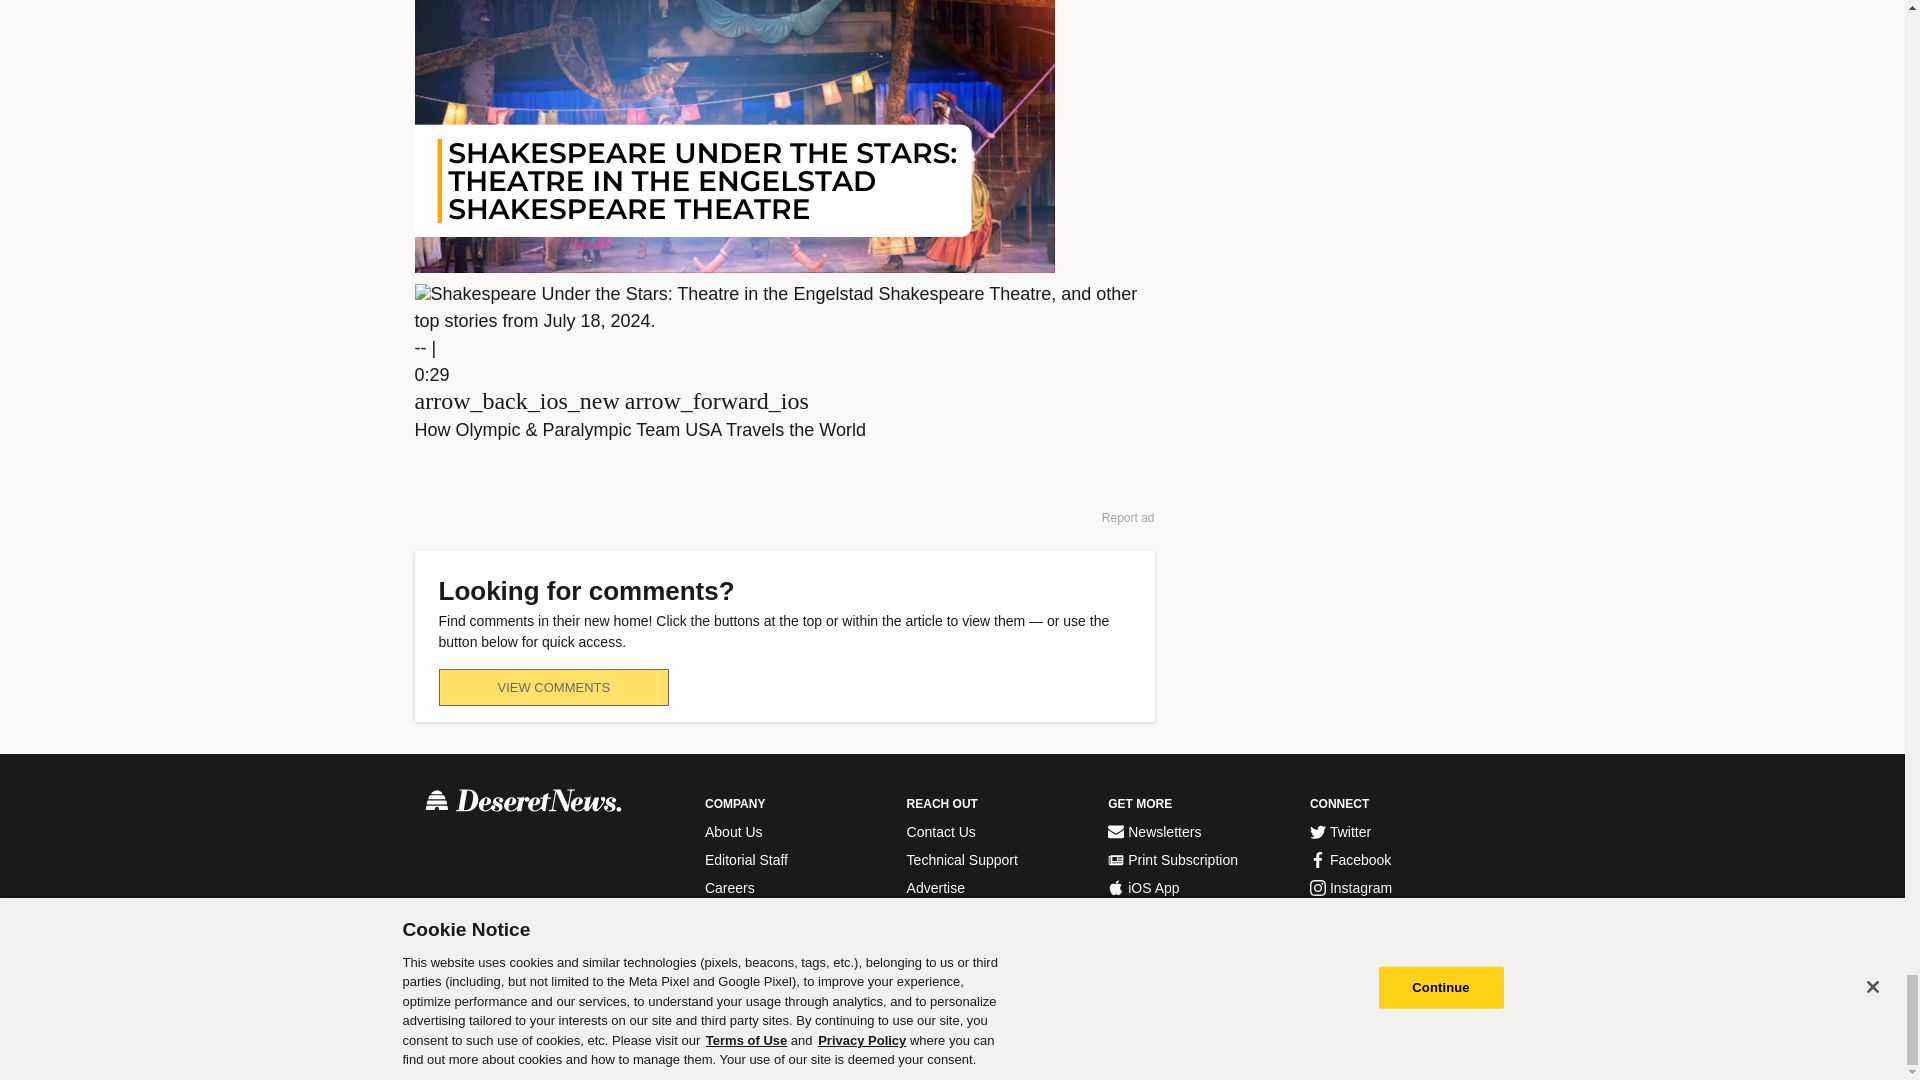 The image size is (1920, 1080). Describe the element at coordinates (1128, 518) in the screenshot. I see `Report ad` at that location.